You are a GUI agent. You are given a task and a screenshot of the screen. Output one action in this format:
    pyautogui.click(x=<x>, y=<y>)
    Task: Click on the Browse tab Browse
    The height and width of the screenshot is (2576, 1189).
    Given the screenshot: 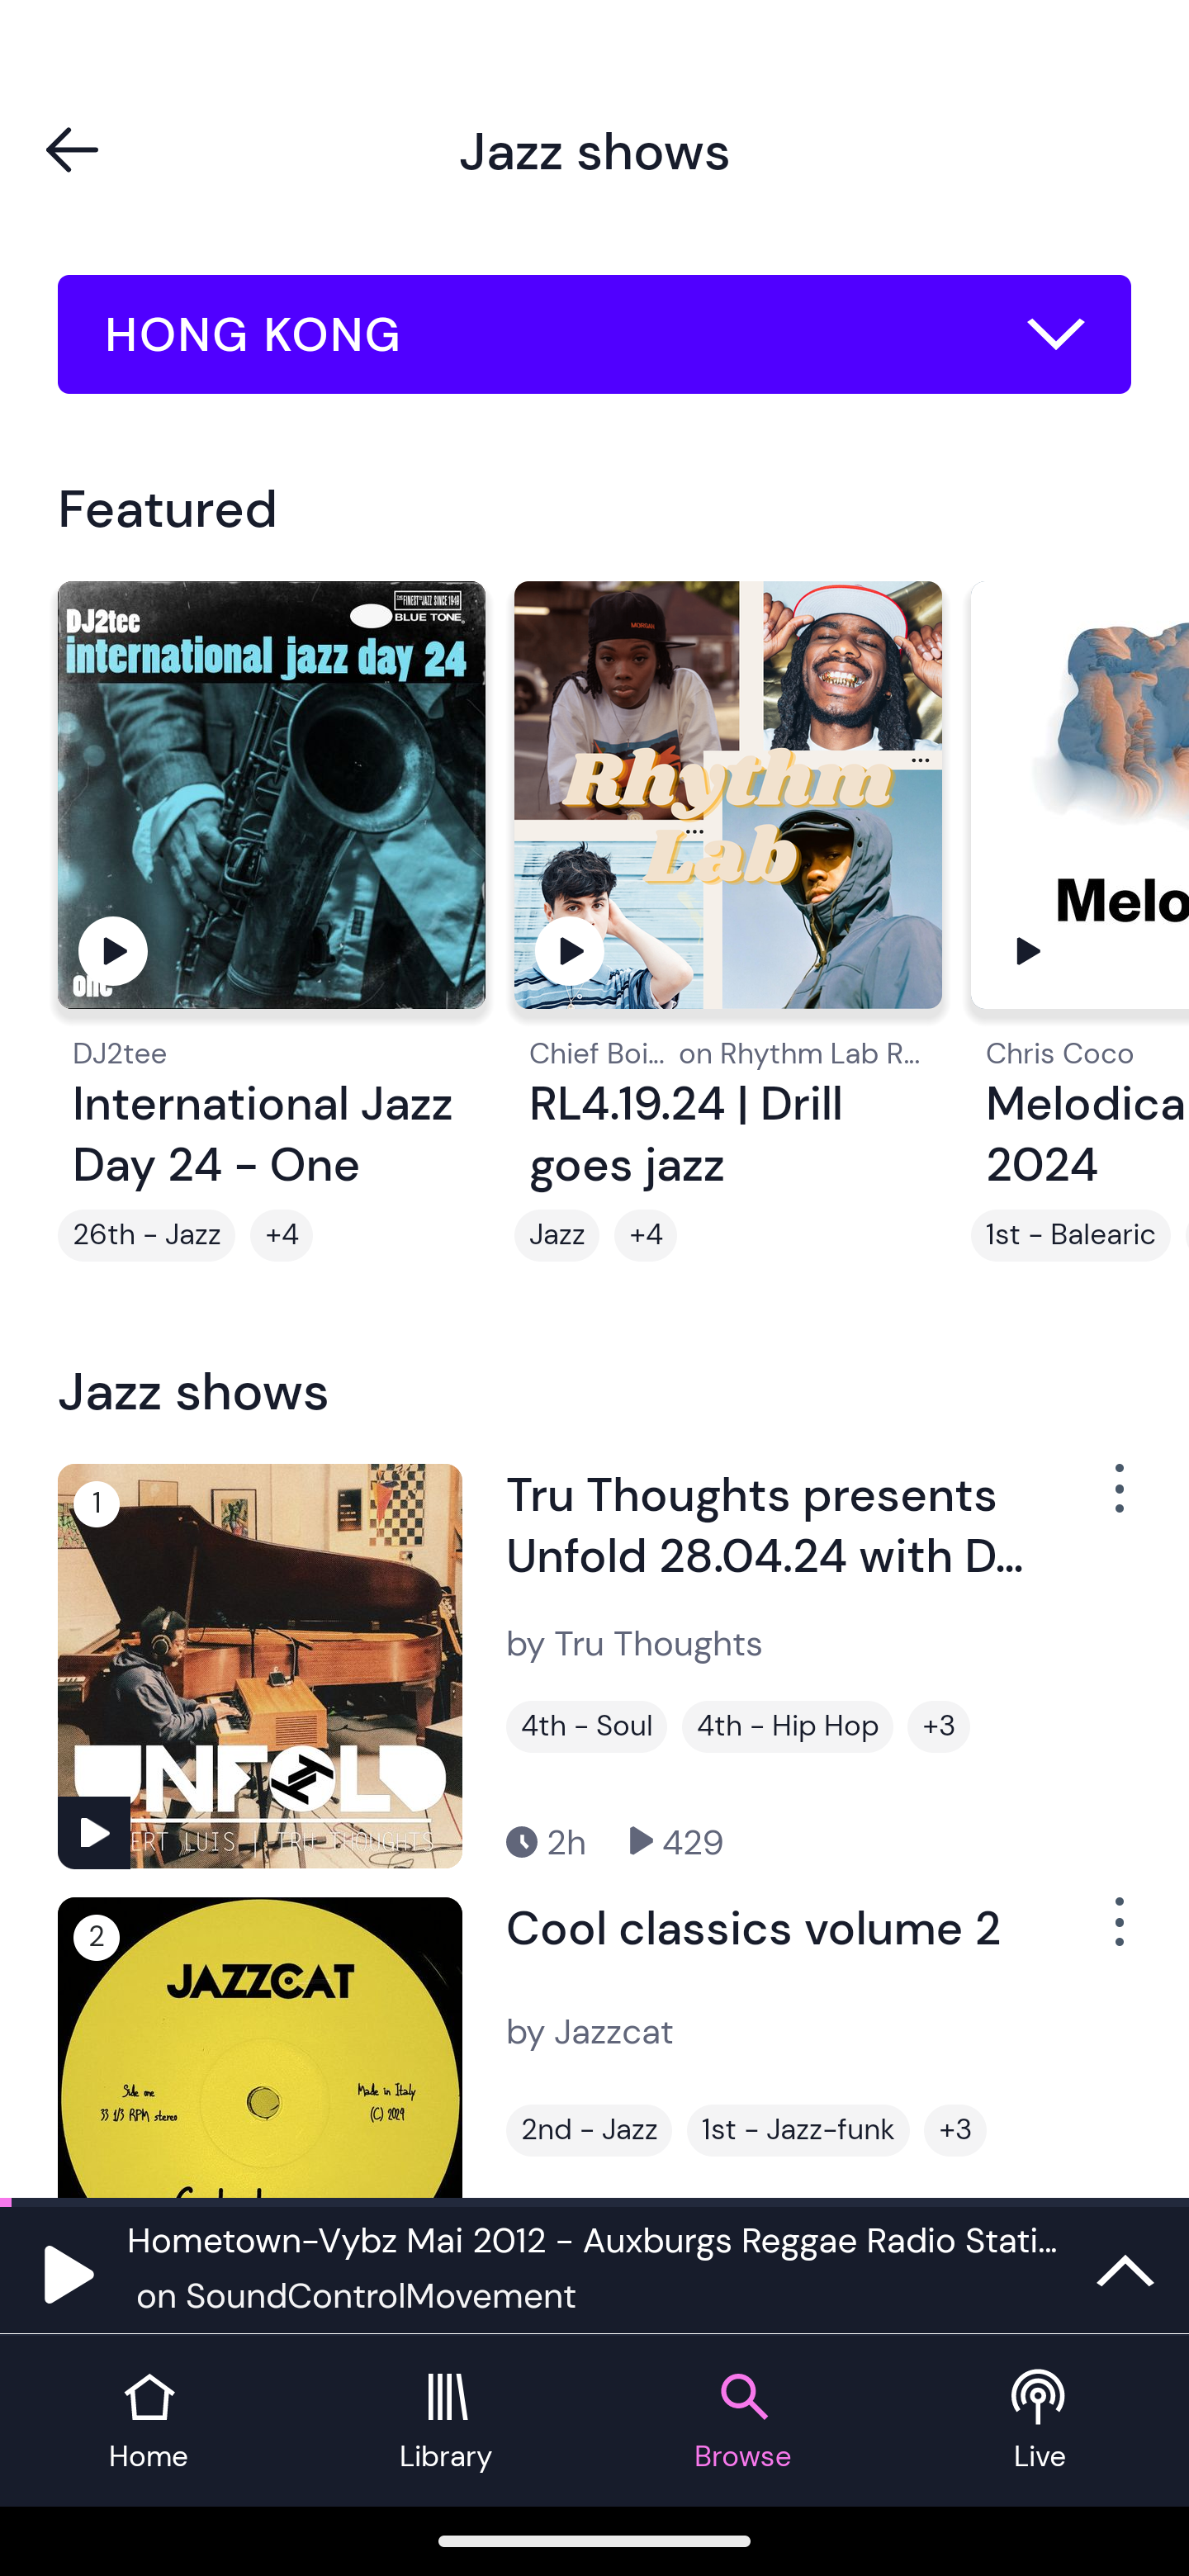 What is the action you would take?
    pyautogui.click(x=743, y=2421)
    